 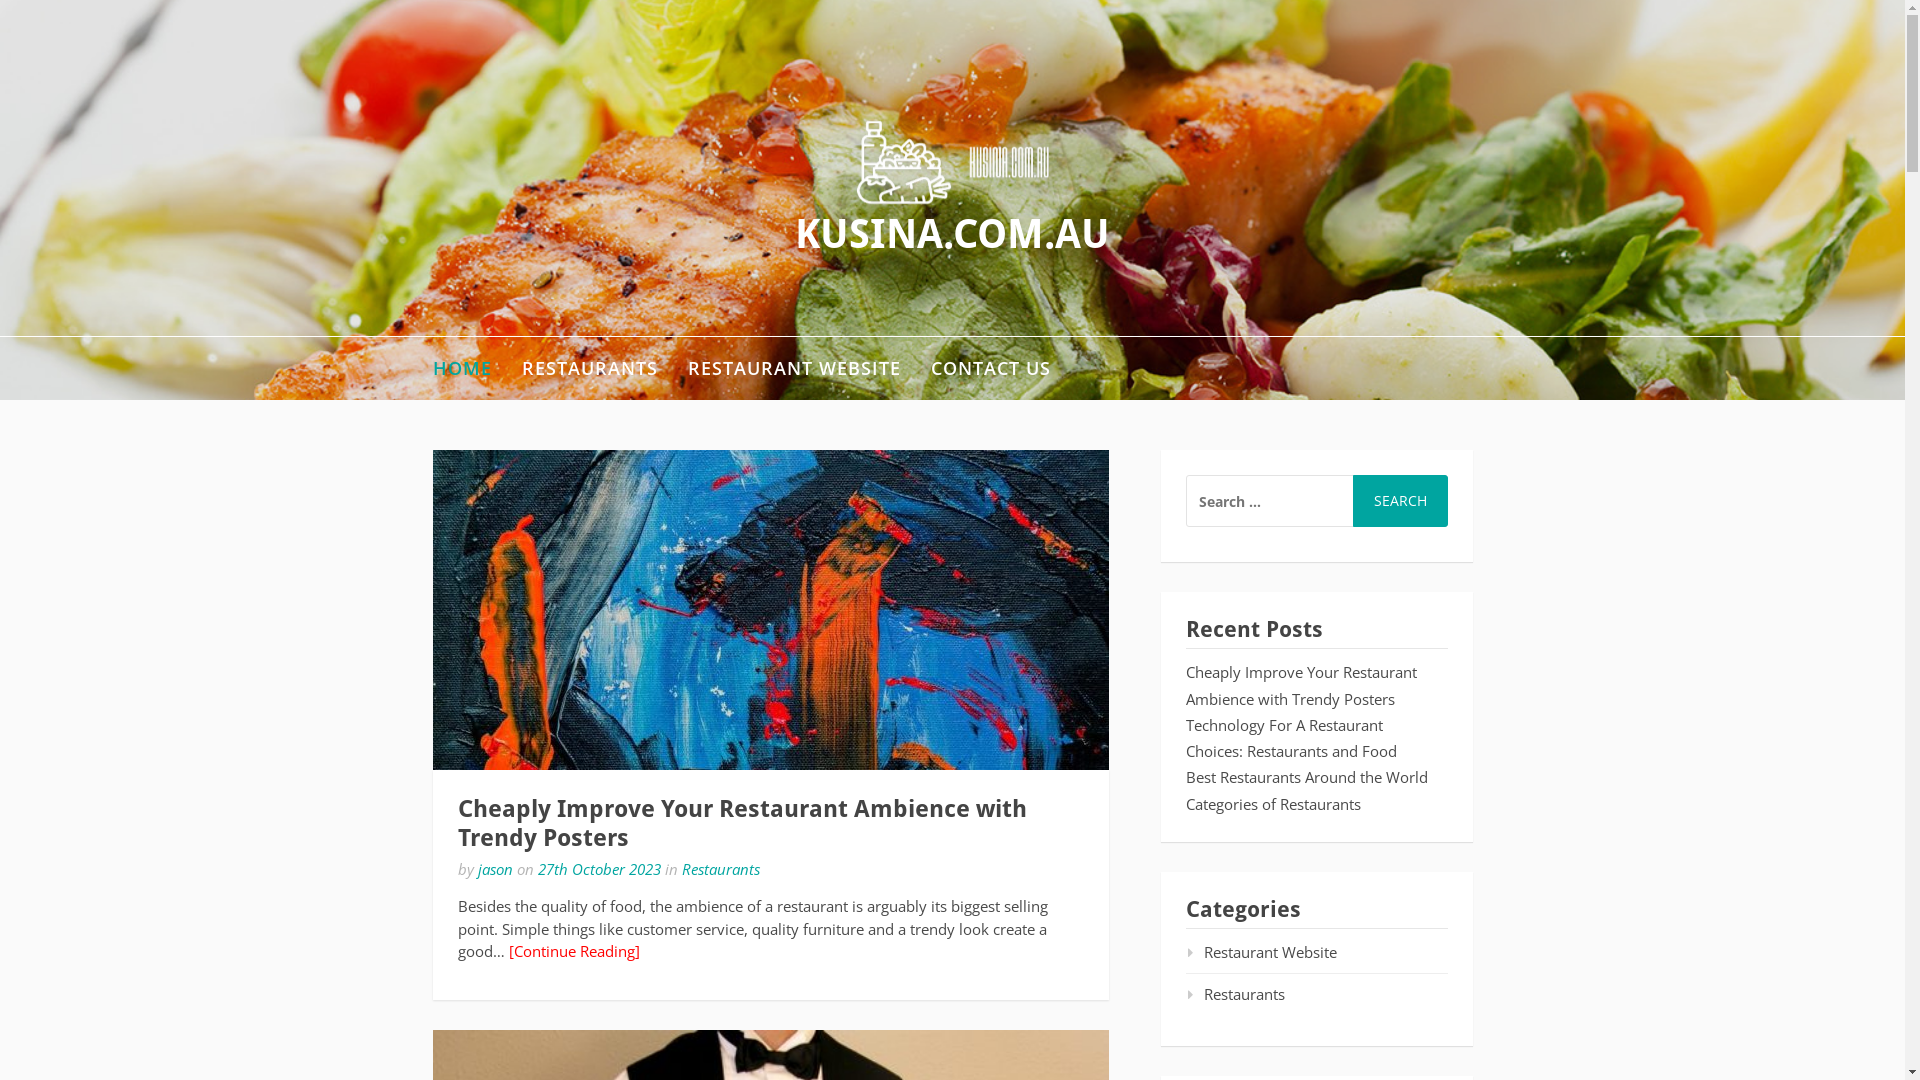 I want to click on Restaurant Website, so click(x=1262, y=952).